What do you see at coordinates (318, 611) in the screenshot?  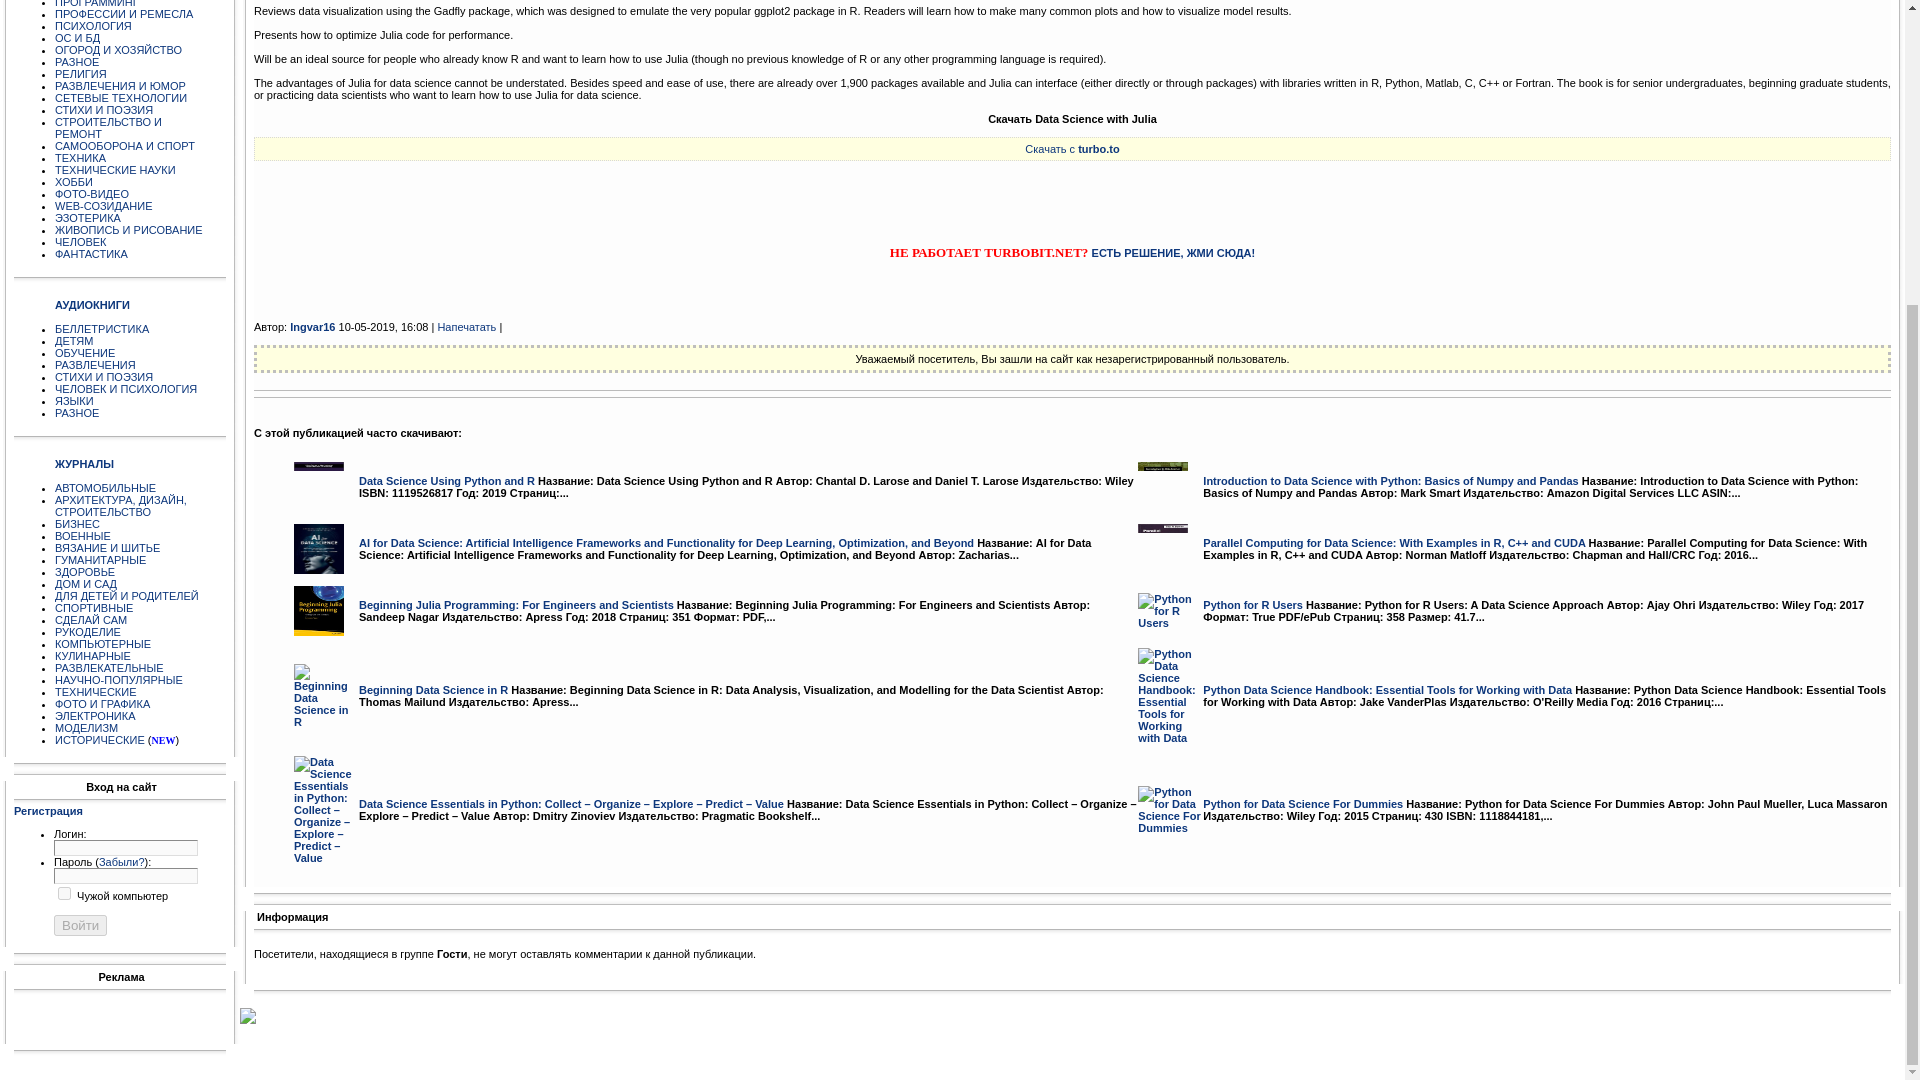 I see `Beginning Julia Programming: For Engineers and Scientists` at bounding box center [318, 611].